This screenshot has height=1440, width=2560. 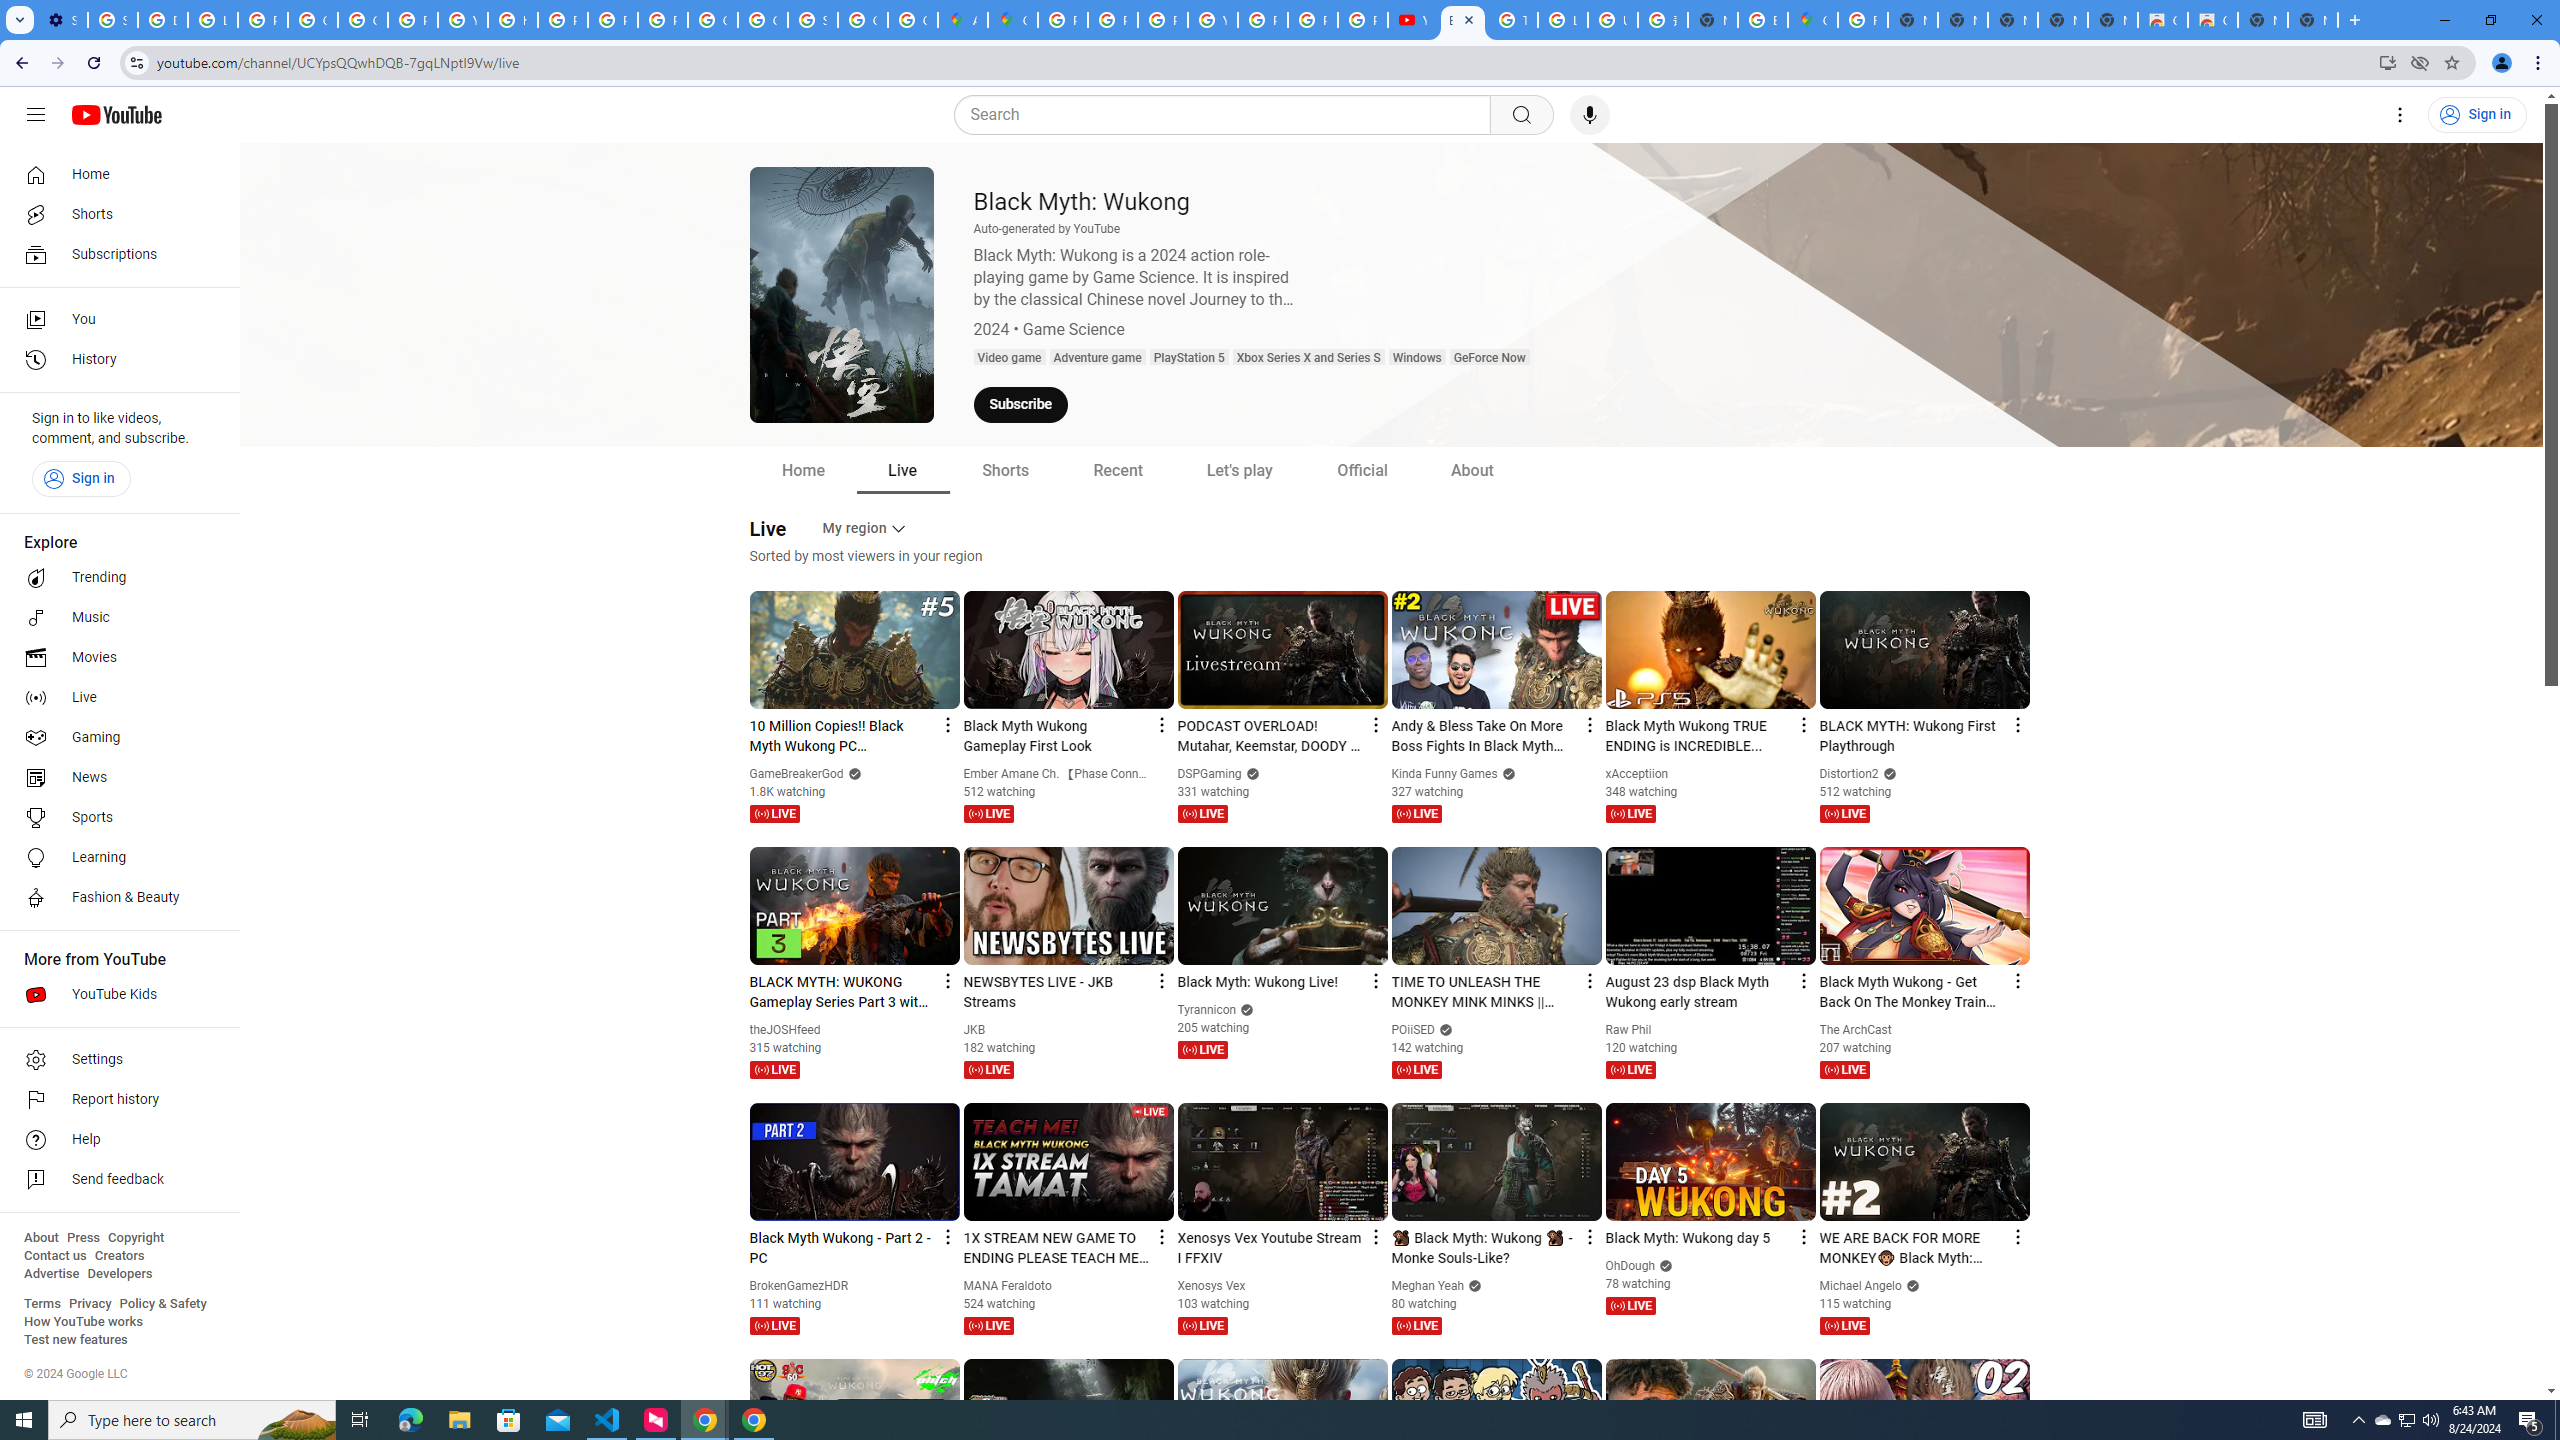 What do you see at coordinates (1010, 358) in the screenshot?
I see `Video game` at bounding box center [1010, 358].